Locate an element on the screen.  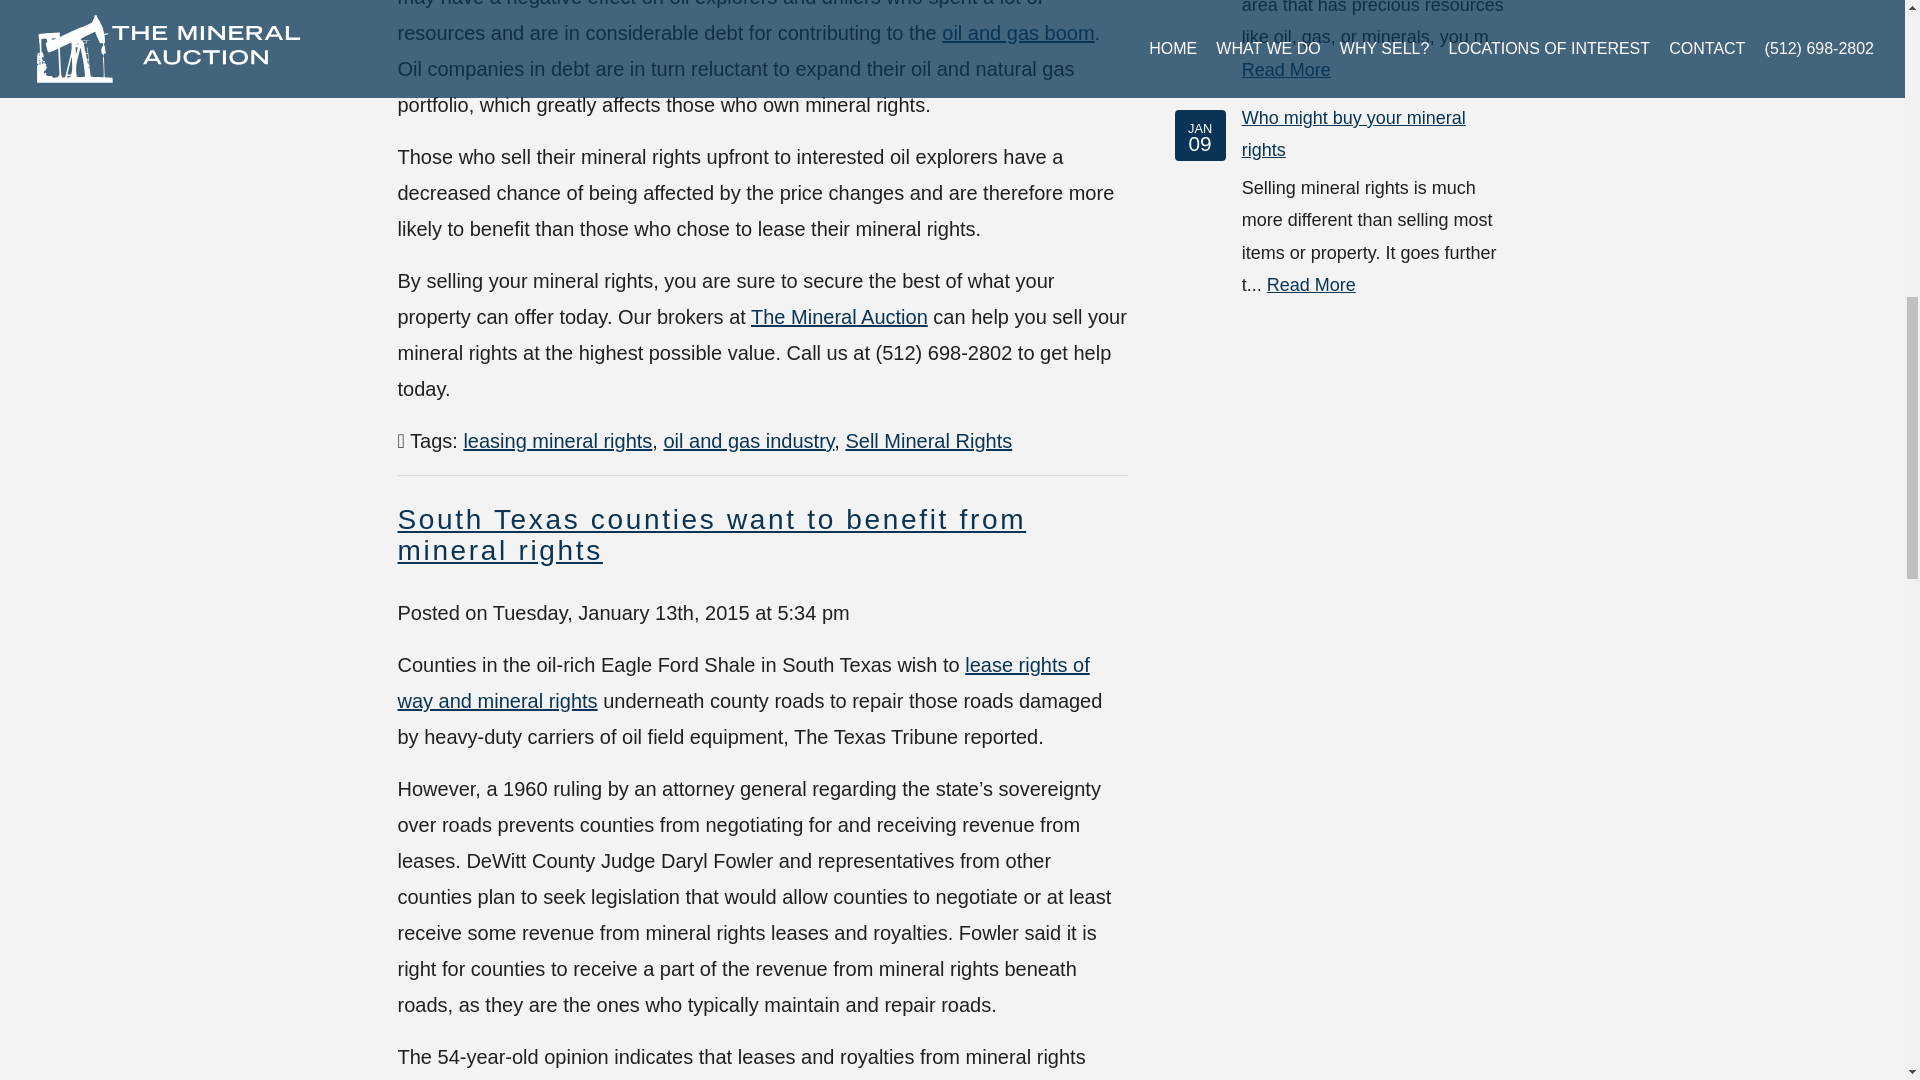
The Mineral Auction is located at coordinates (838, 316).